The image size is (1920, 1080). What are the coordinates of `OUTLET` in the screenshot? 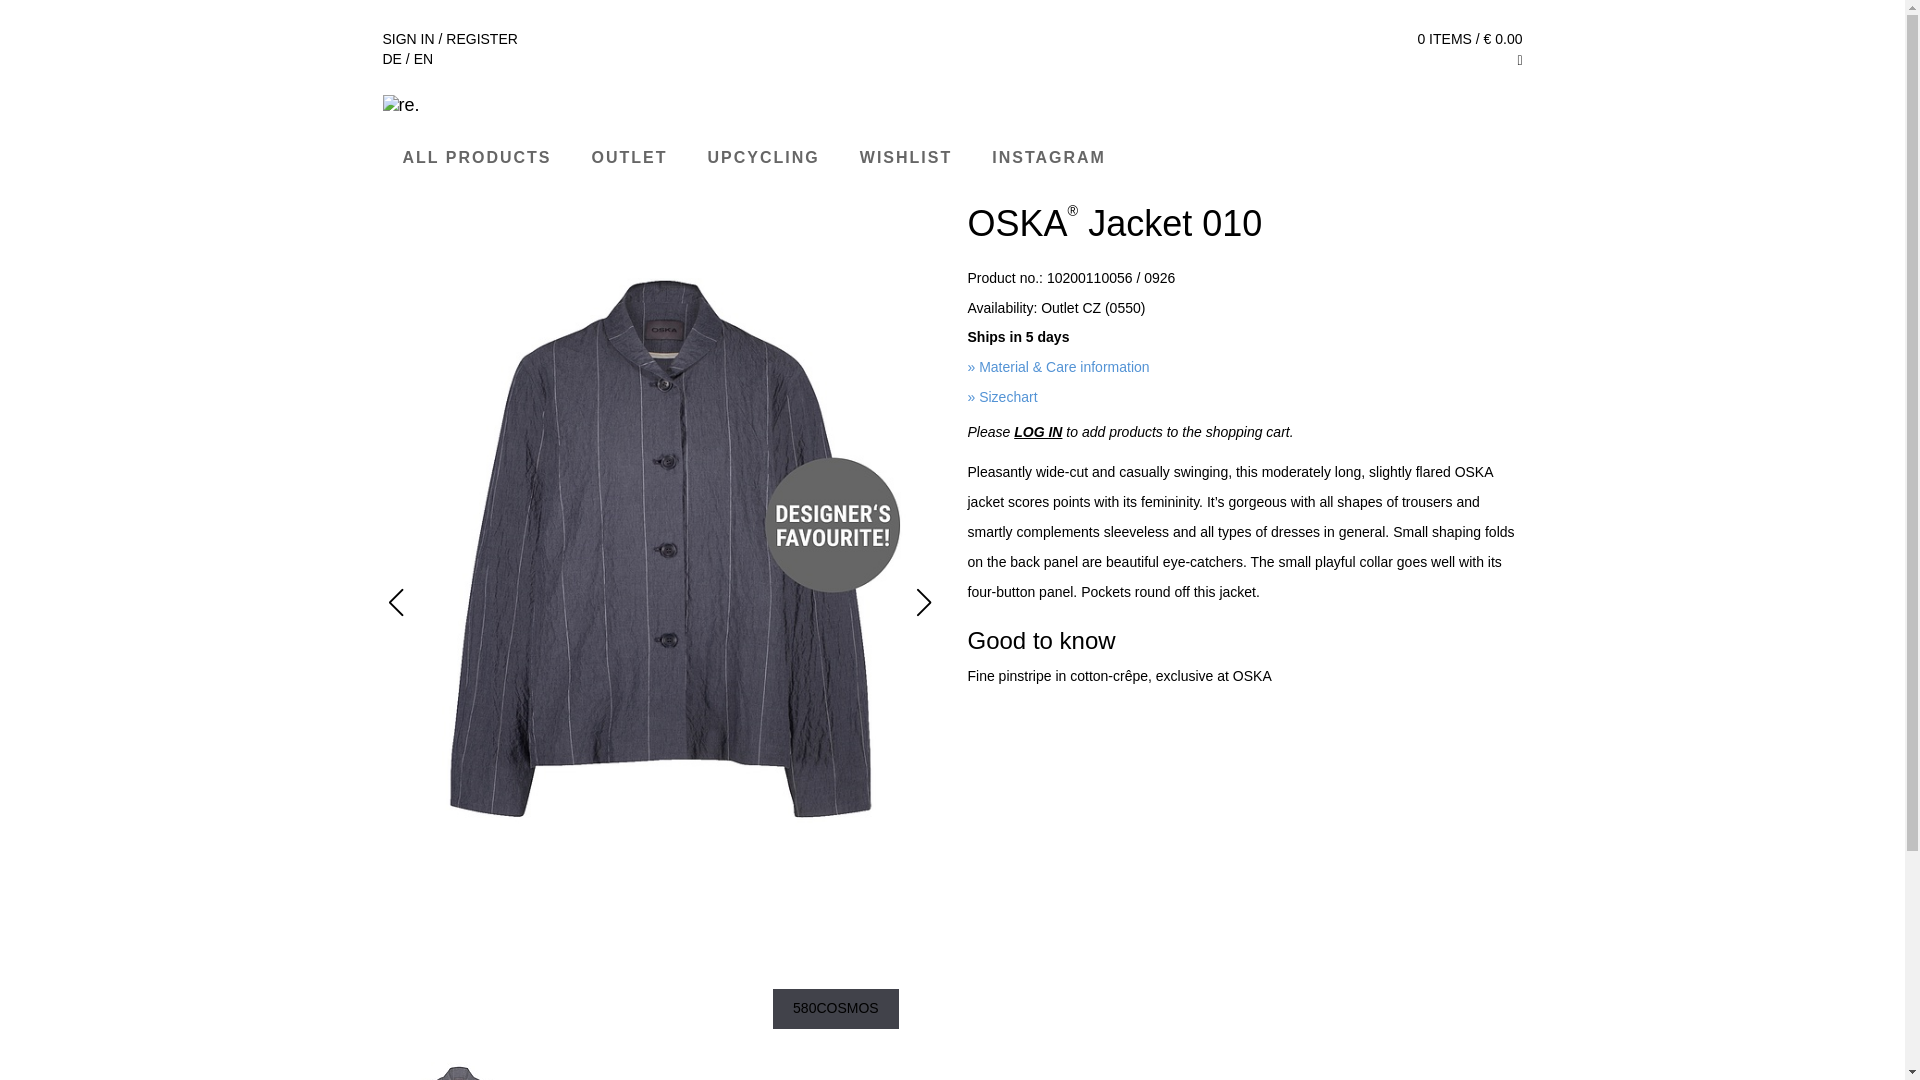 It's located at (630, 156).